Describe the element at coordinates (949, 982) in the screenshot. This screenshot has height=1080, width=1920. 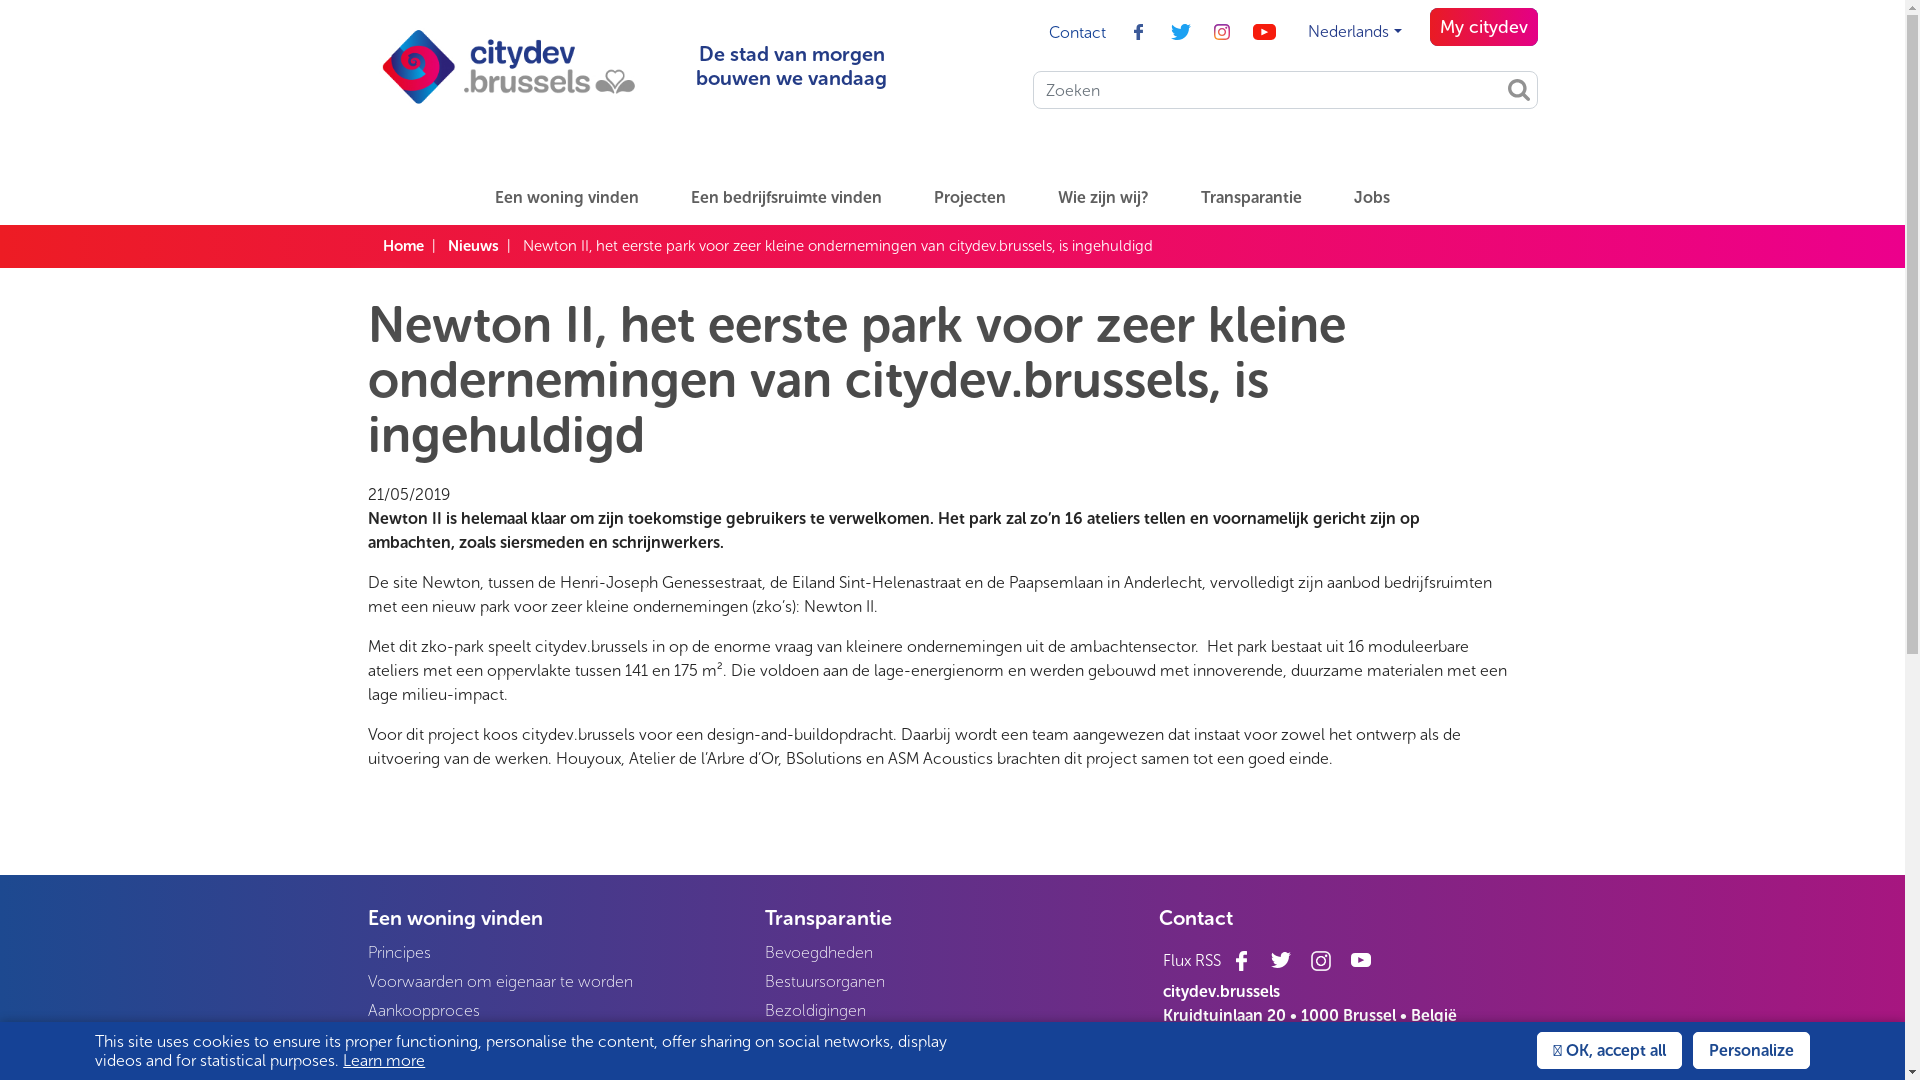
I see `Bestuursorganen` at that location.